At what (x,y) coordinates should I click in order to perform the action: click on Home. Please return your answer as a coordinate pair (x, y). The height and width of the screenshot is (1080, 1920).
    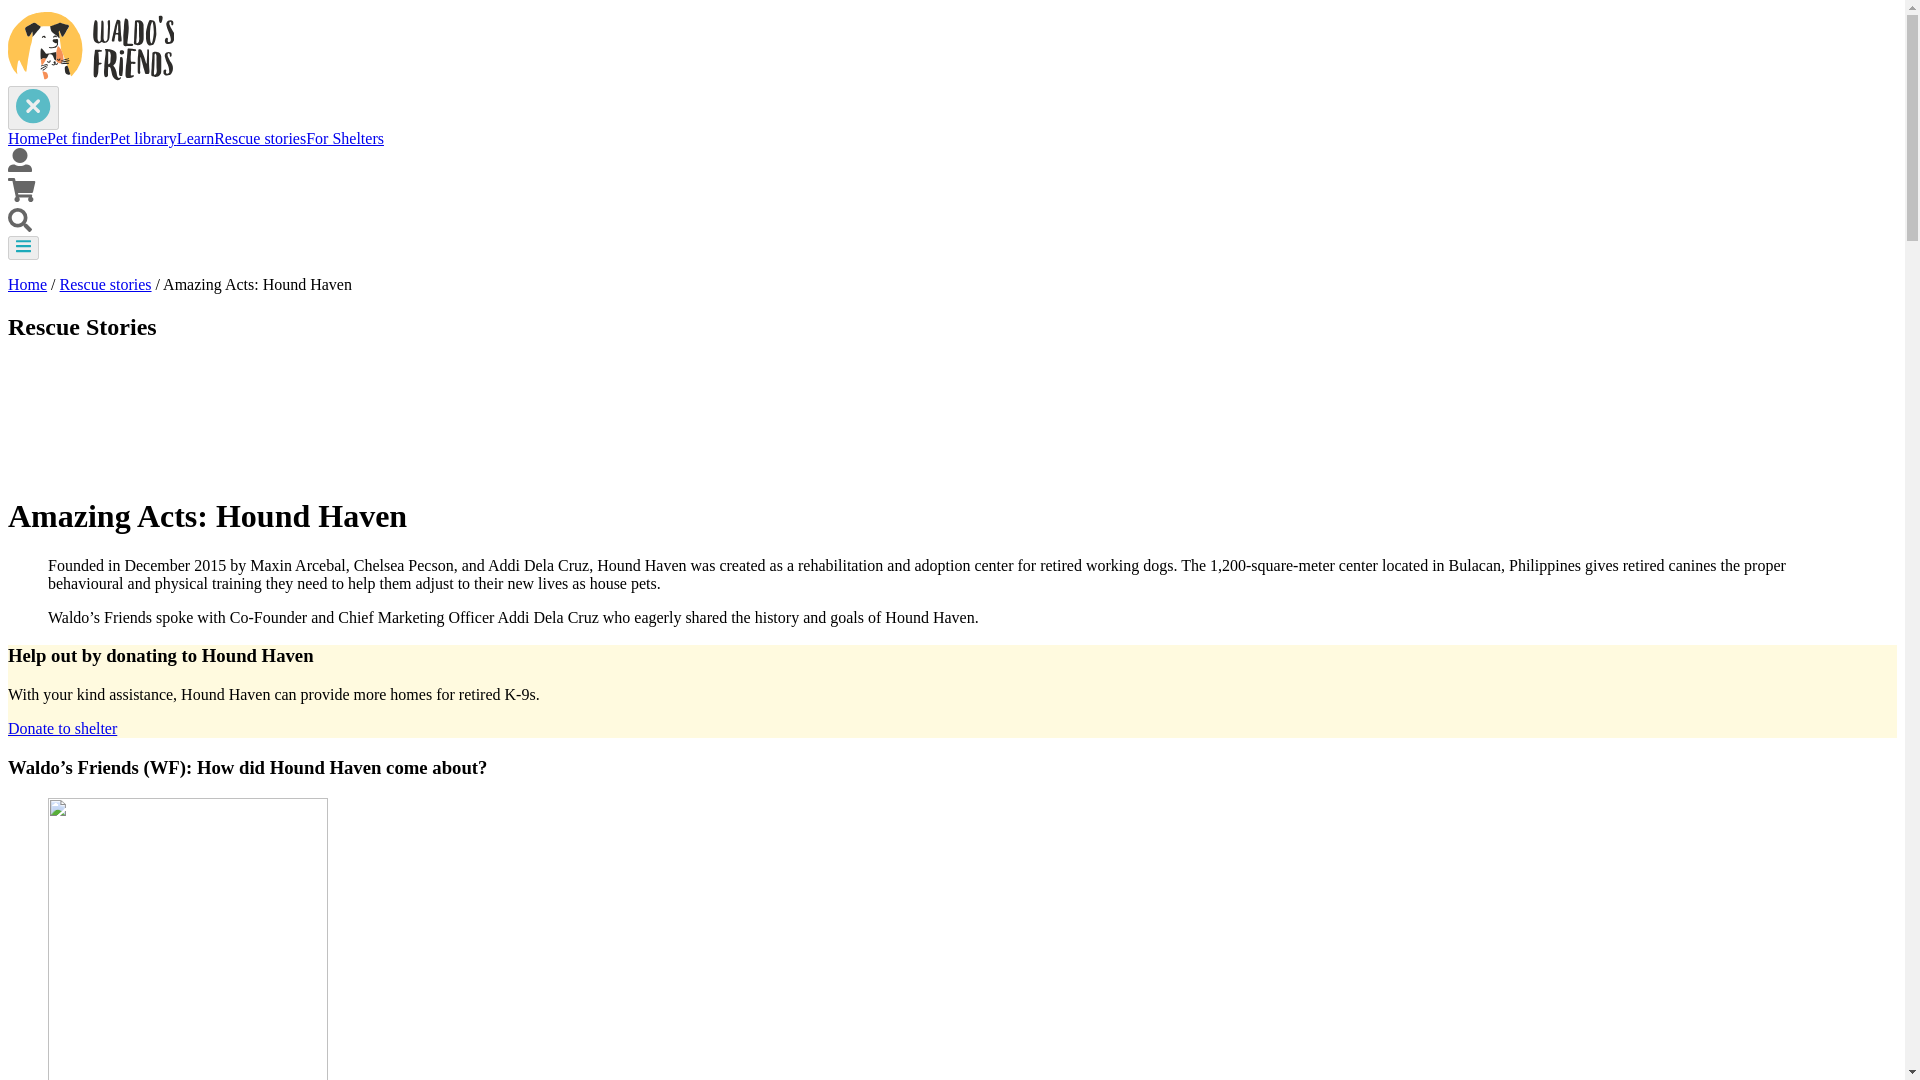
    Looking at the image, I should click on (26, 138).